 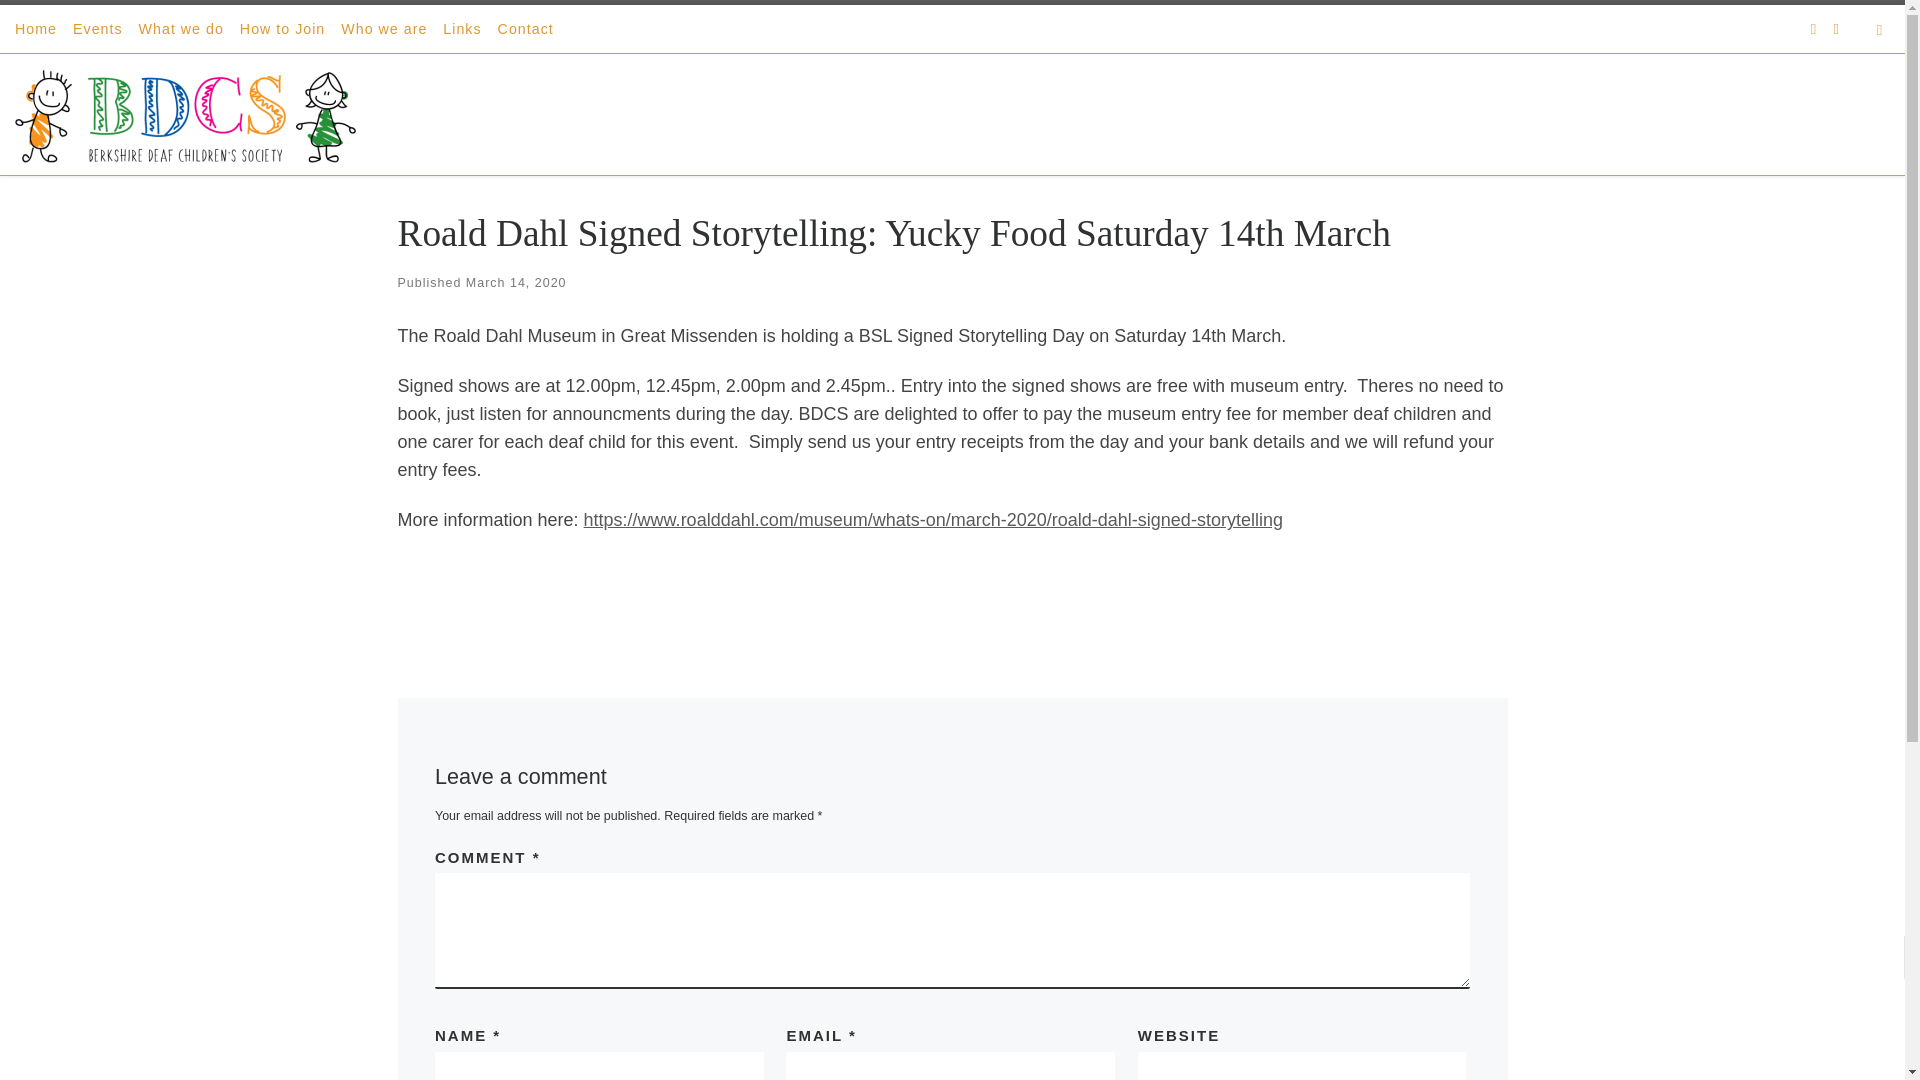 What do you see at coordinates (516, 283) in the screenshot?
I see `12:00 pm` at bounding box center [516, 283].